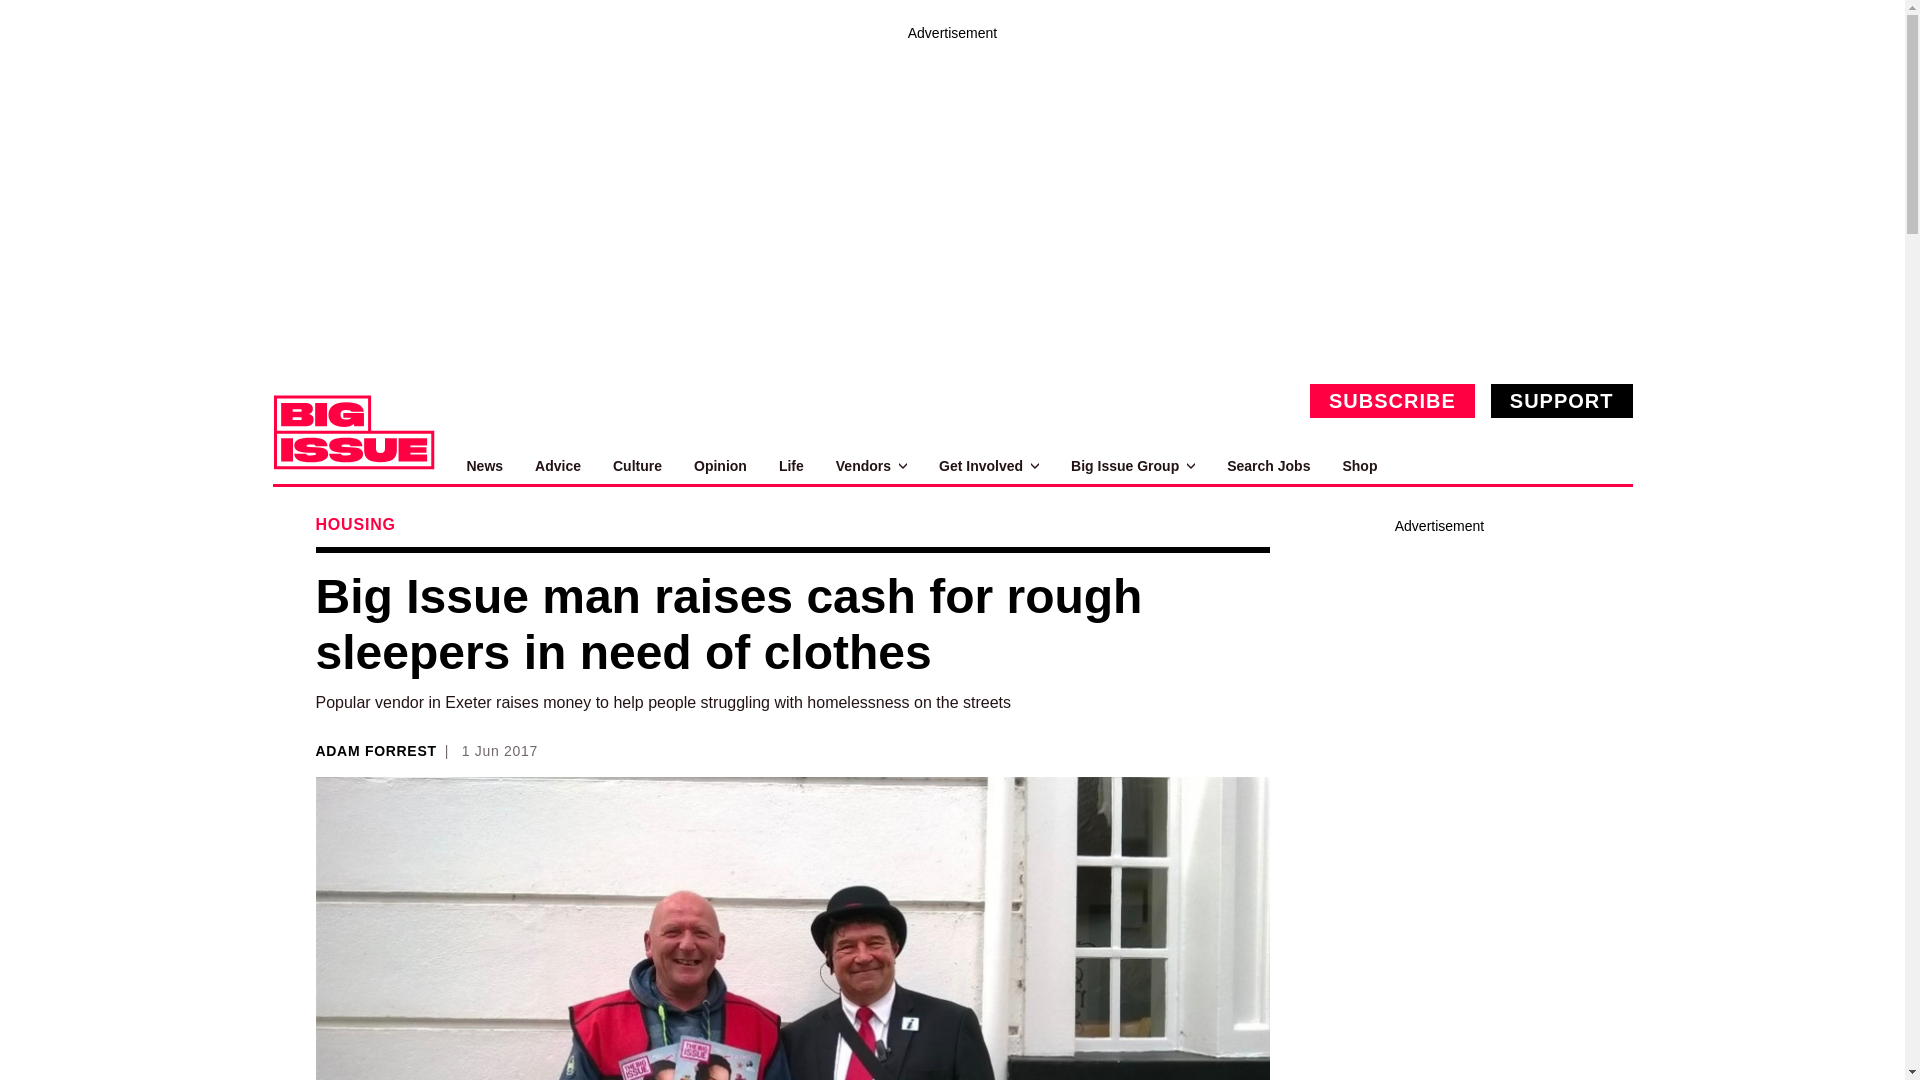  What do you see at coordinates (1562, 400) in the screenshot?
I see `Support` at bounding box center [1562, 400].